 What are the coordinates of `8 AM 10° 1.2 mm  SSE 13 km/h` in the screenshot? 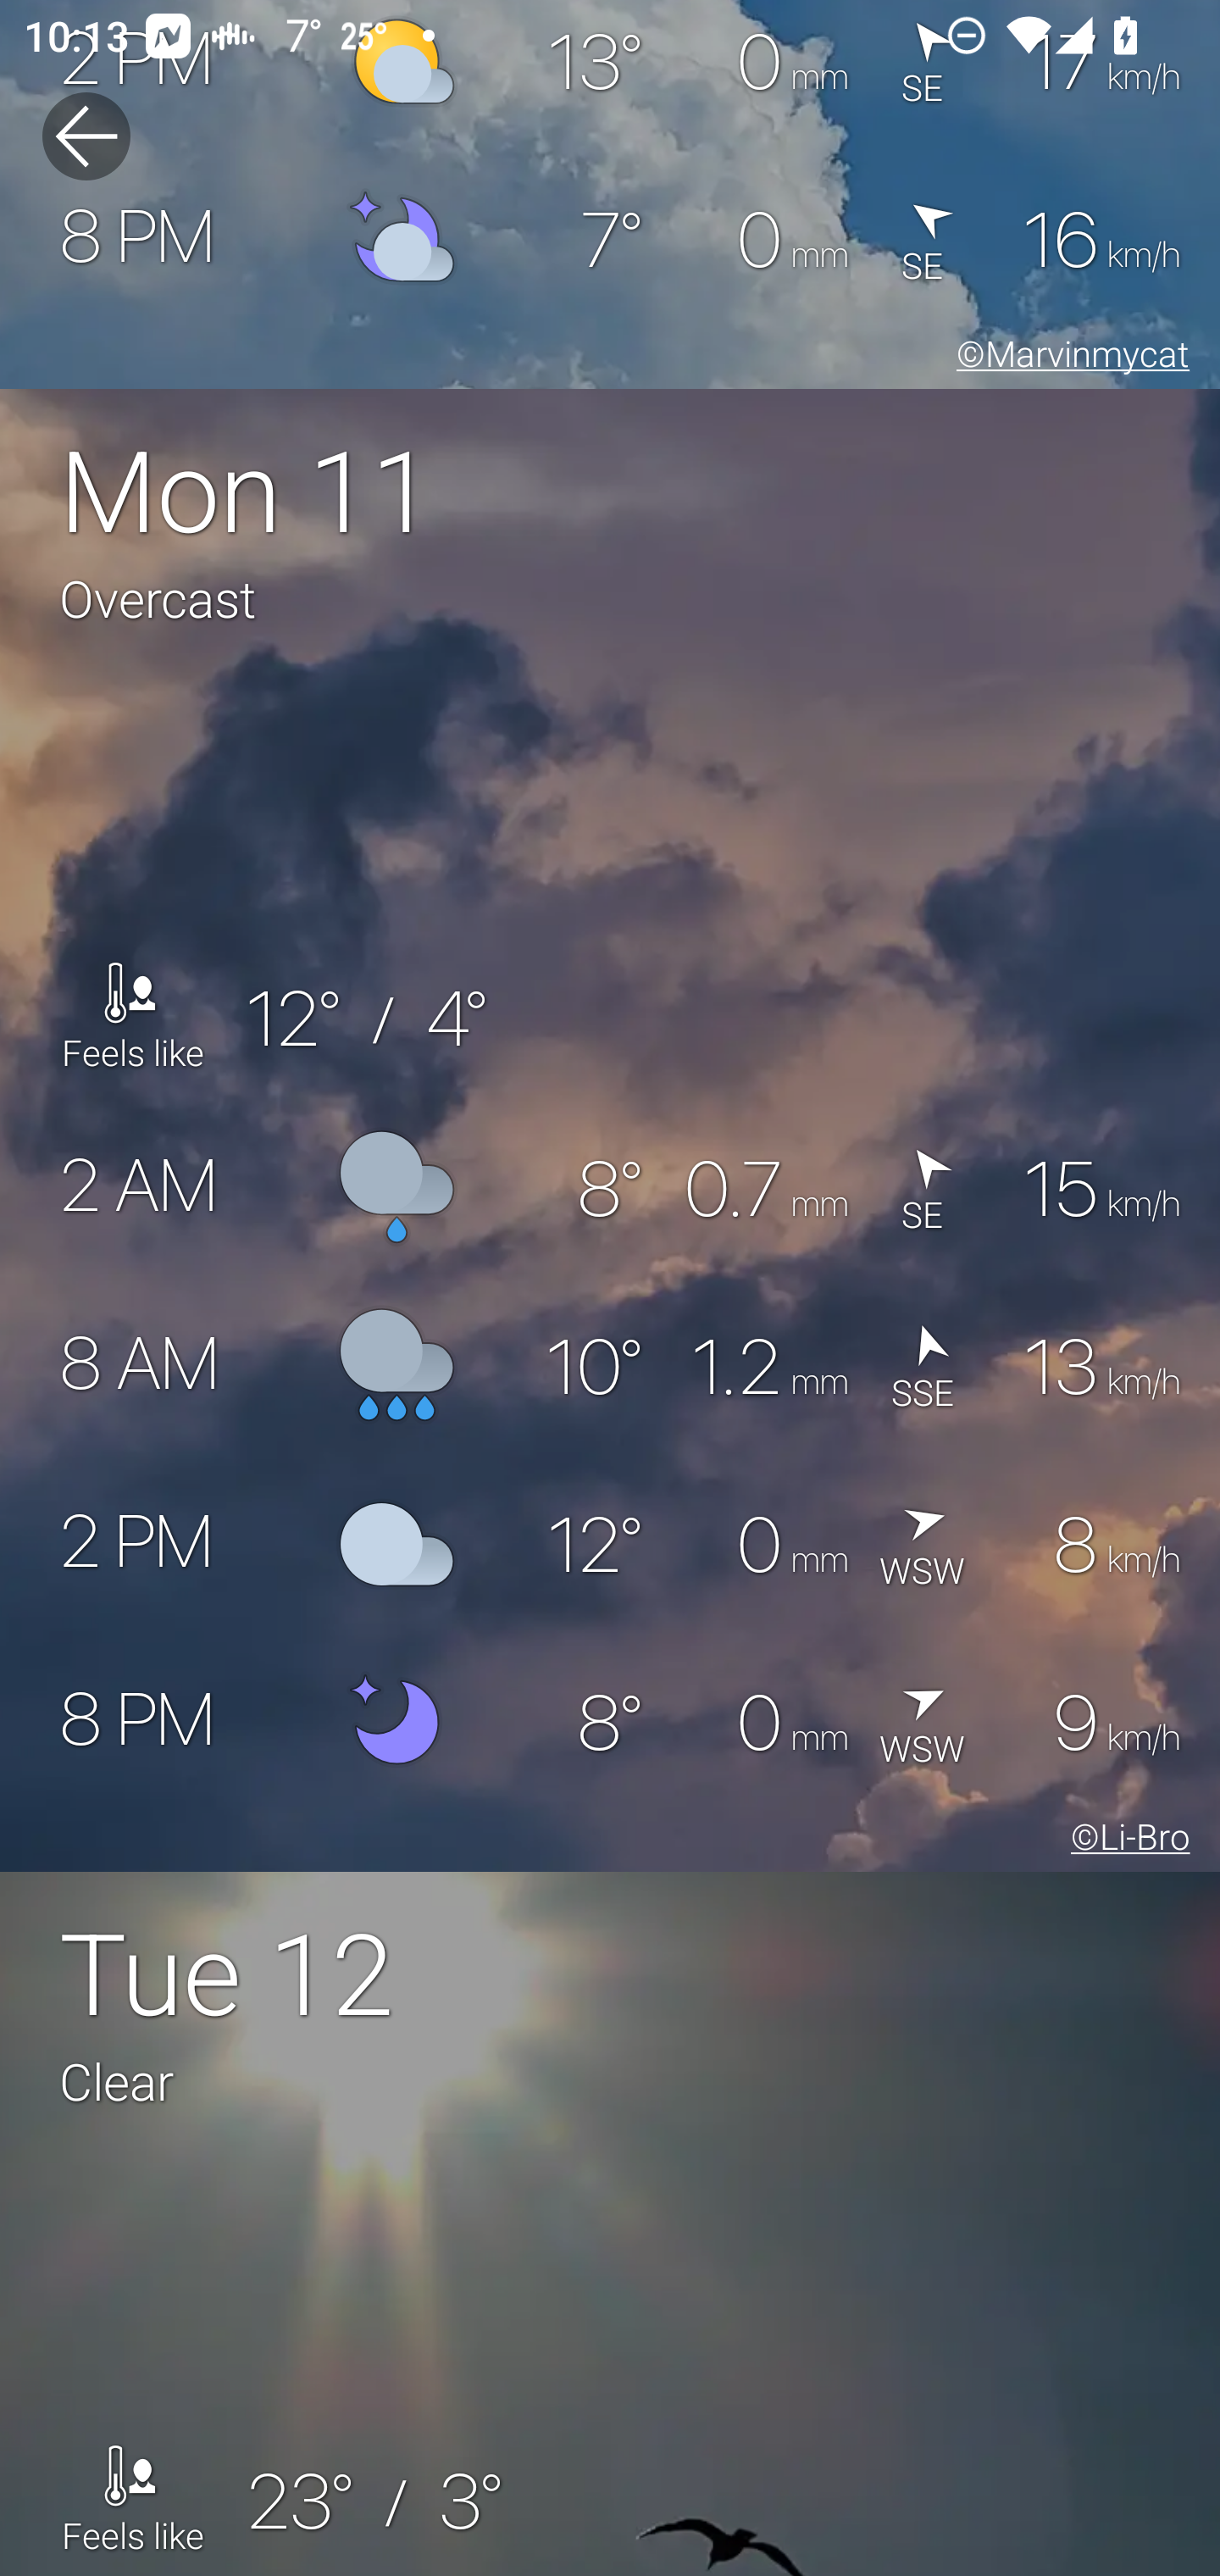 It's located at (610, 1366).